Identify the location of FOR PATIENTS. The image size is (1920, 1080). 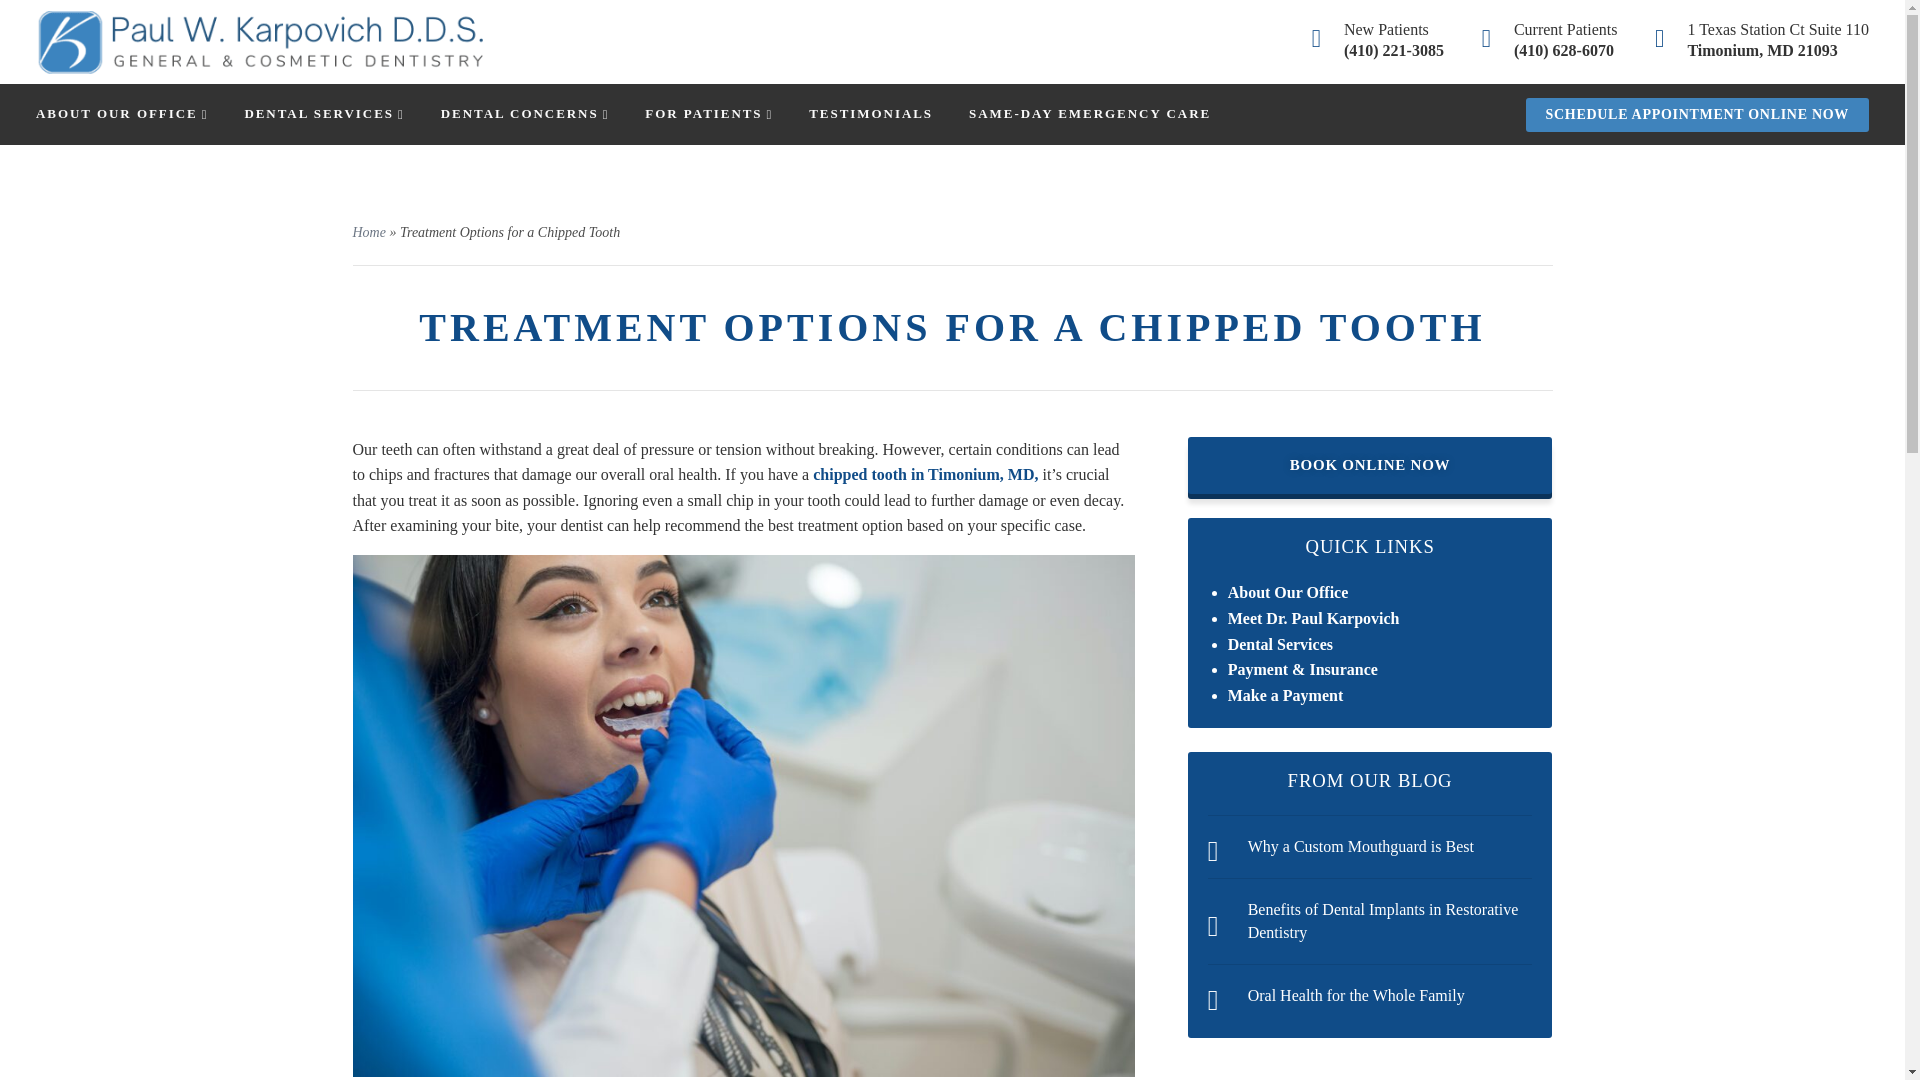
(709, 112).